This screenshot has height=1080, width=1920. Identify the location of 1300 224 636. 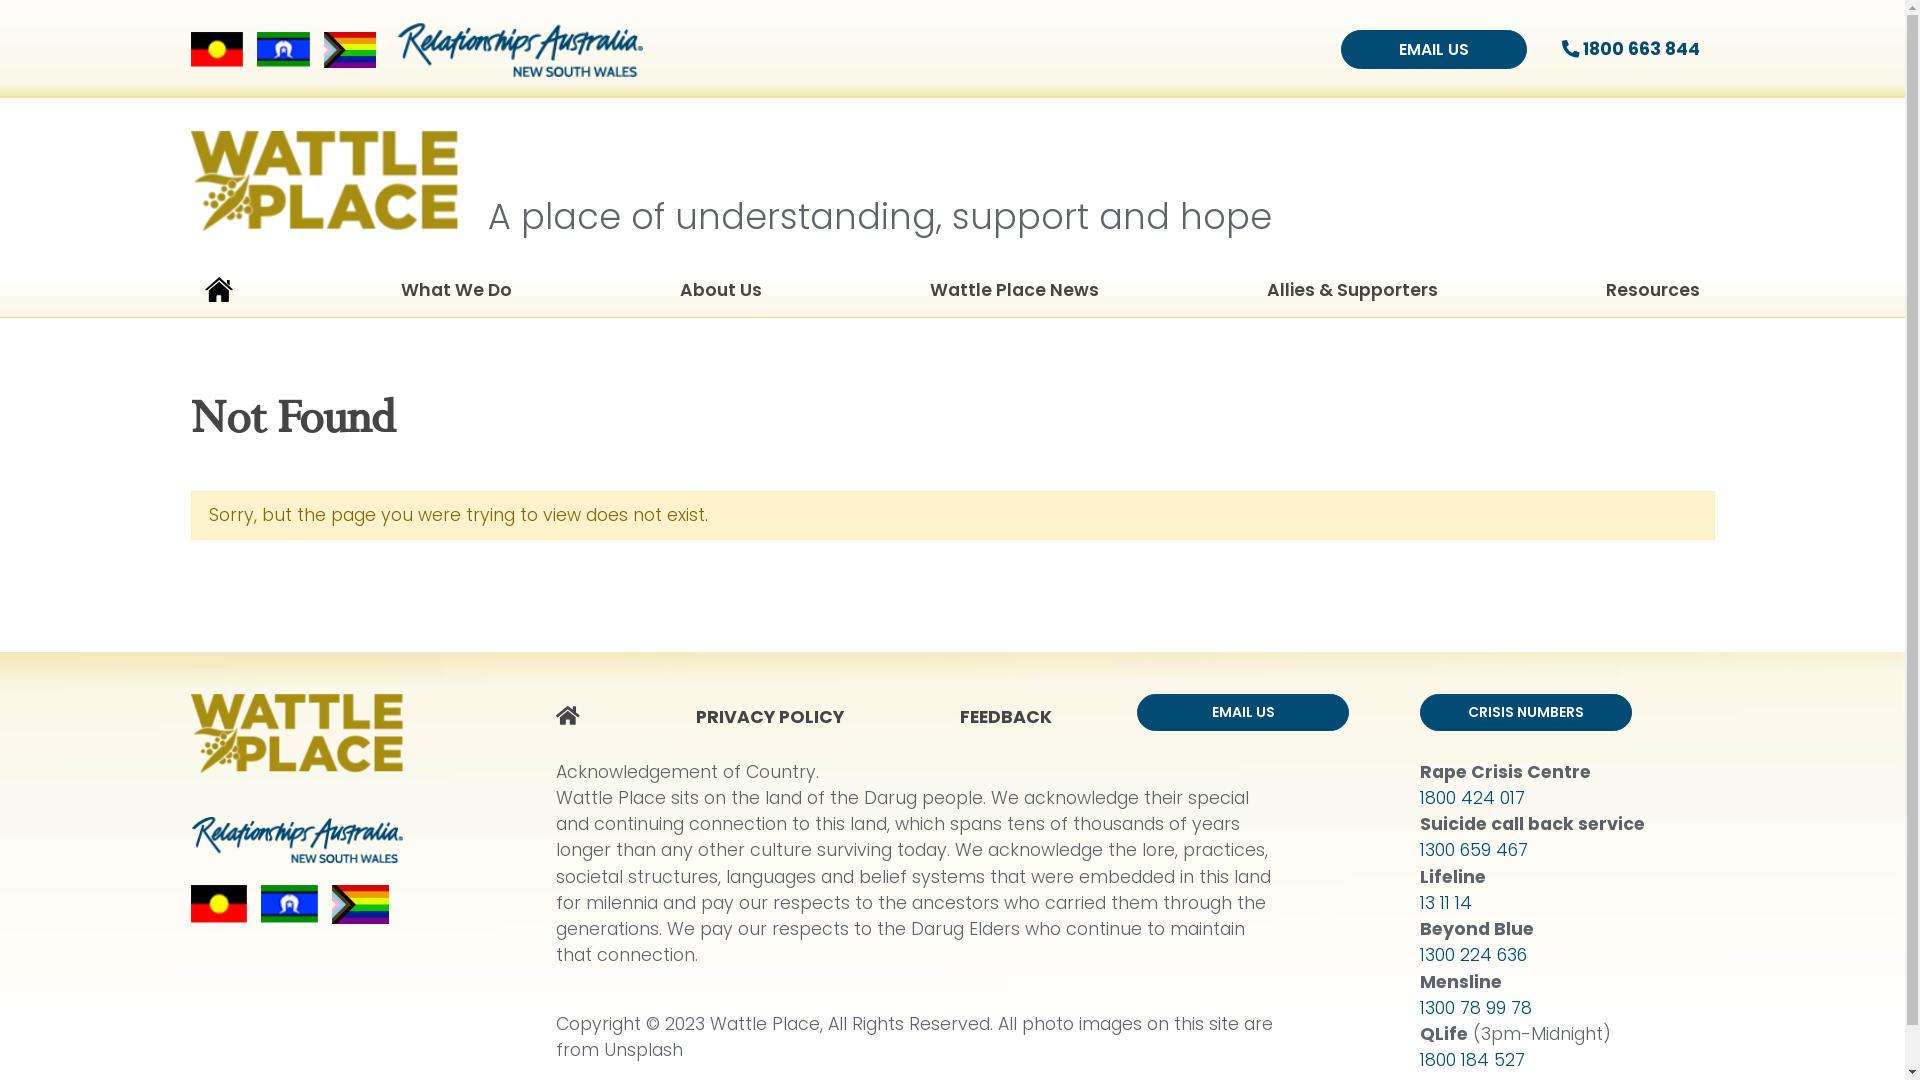
(1474, 955).